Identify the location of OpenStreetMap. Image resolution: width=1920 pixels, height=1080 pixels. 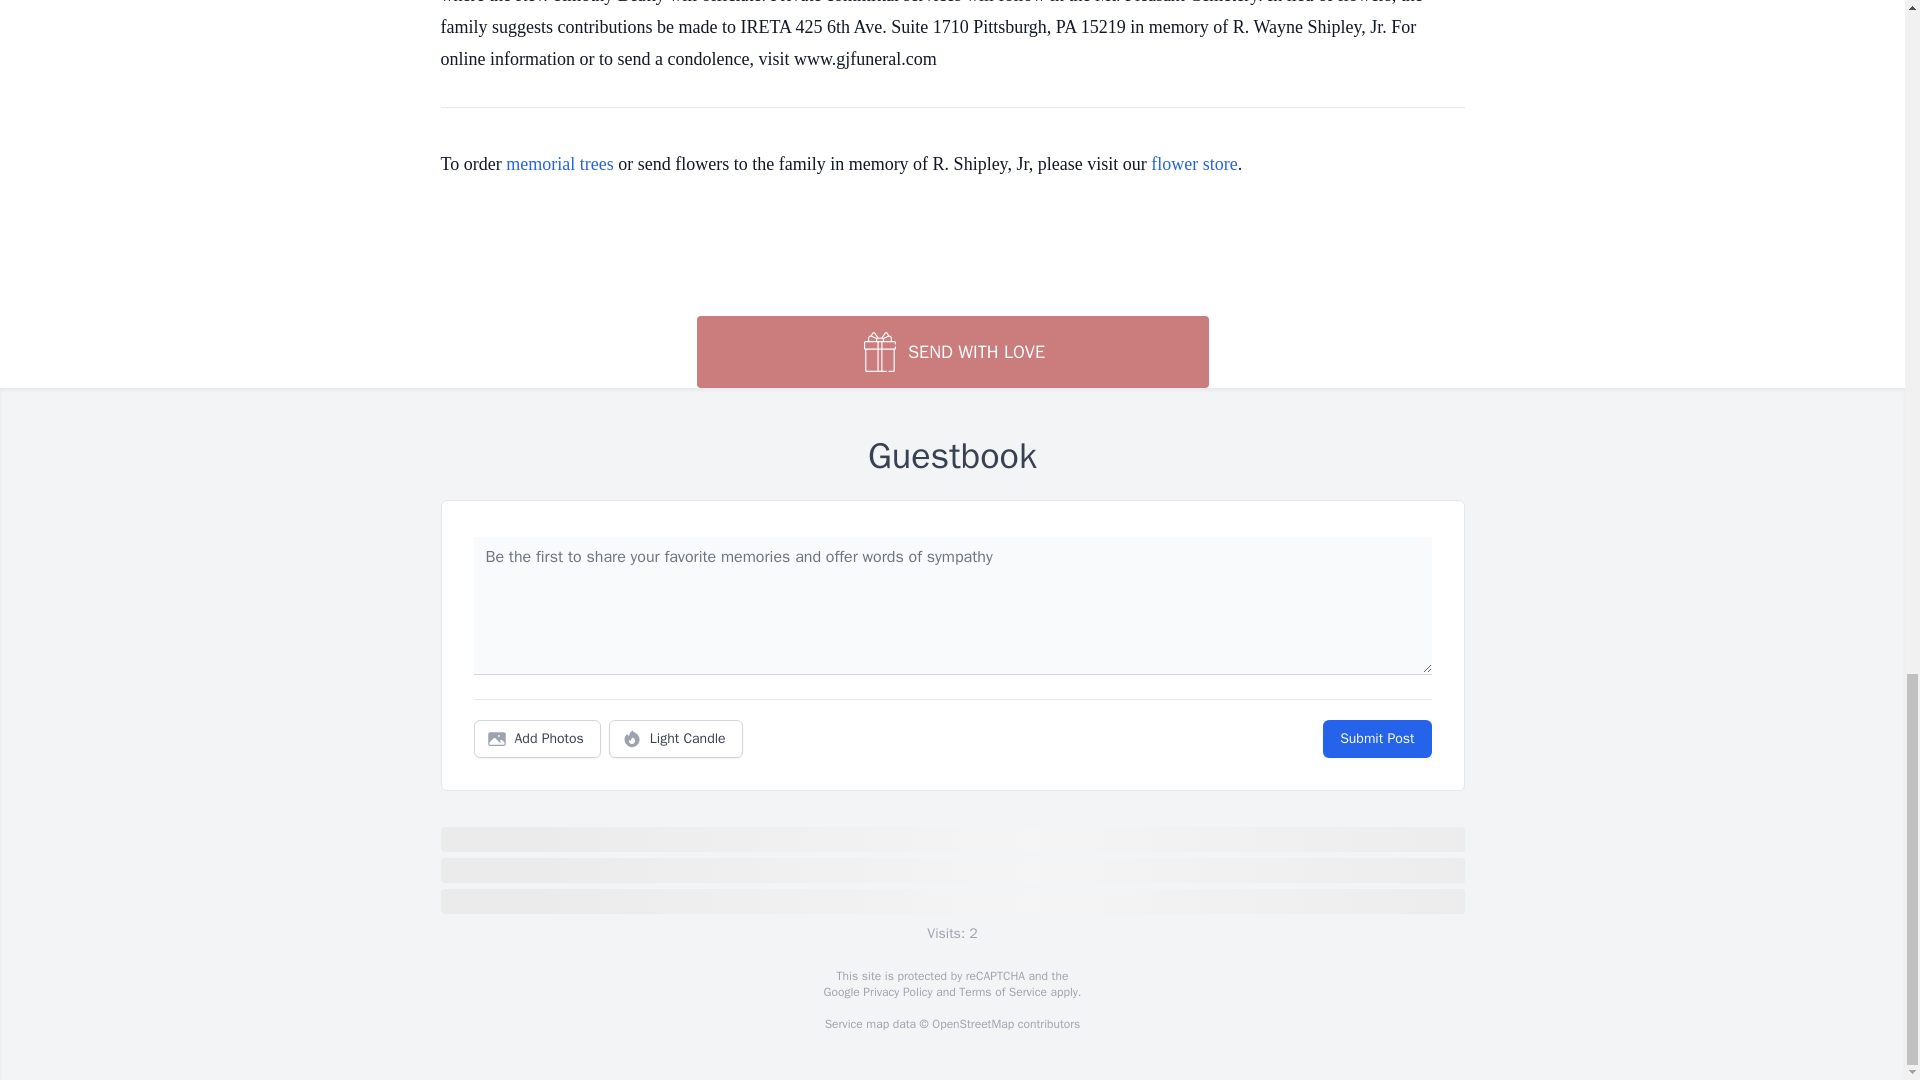
(972, 1024).